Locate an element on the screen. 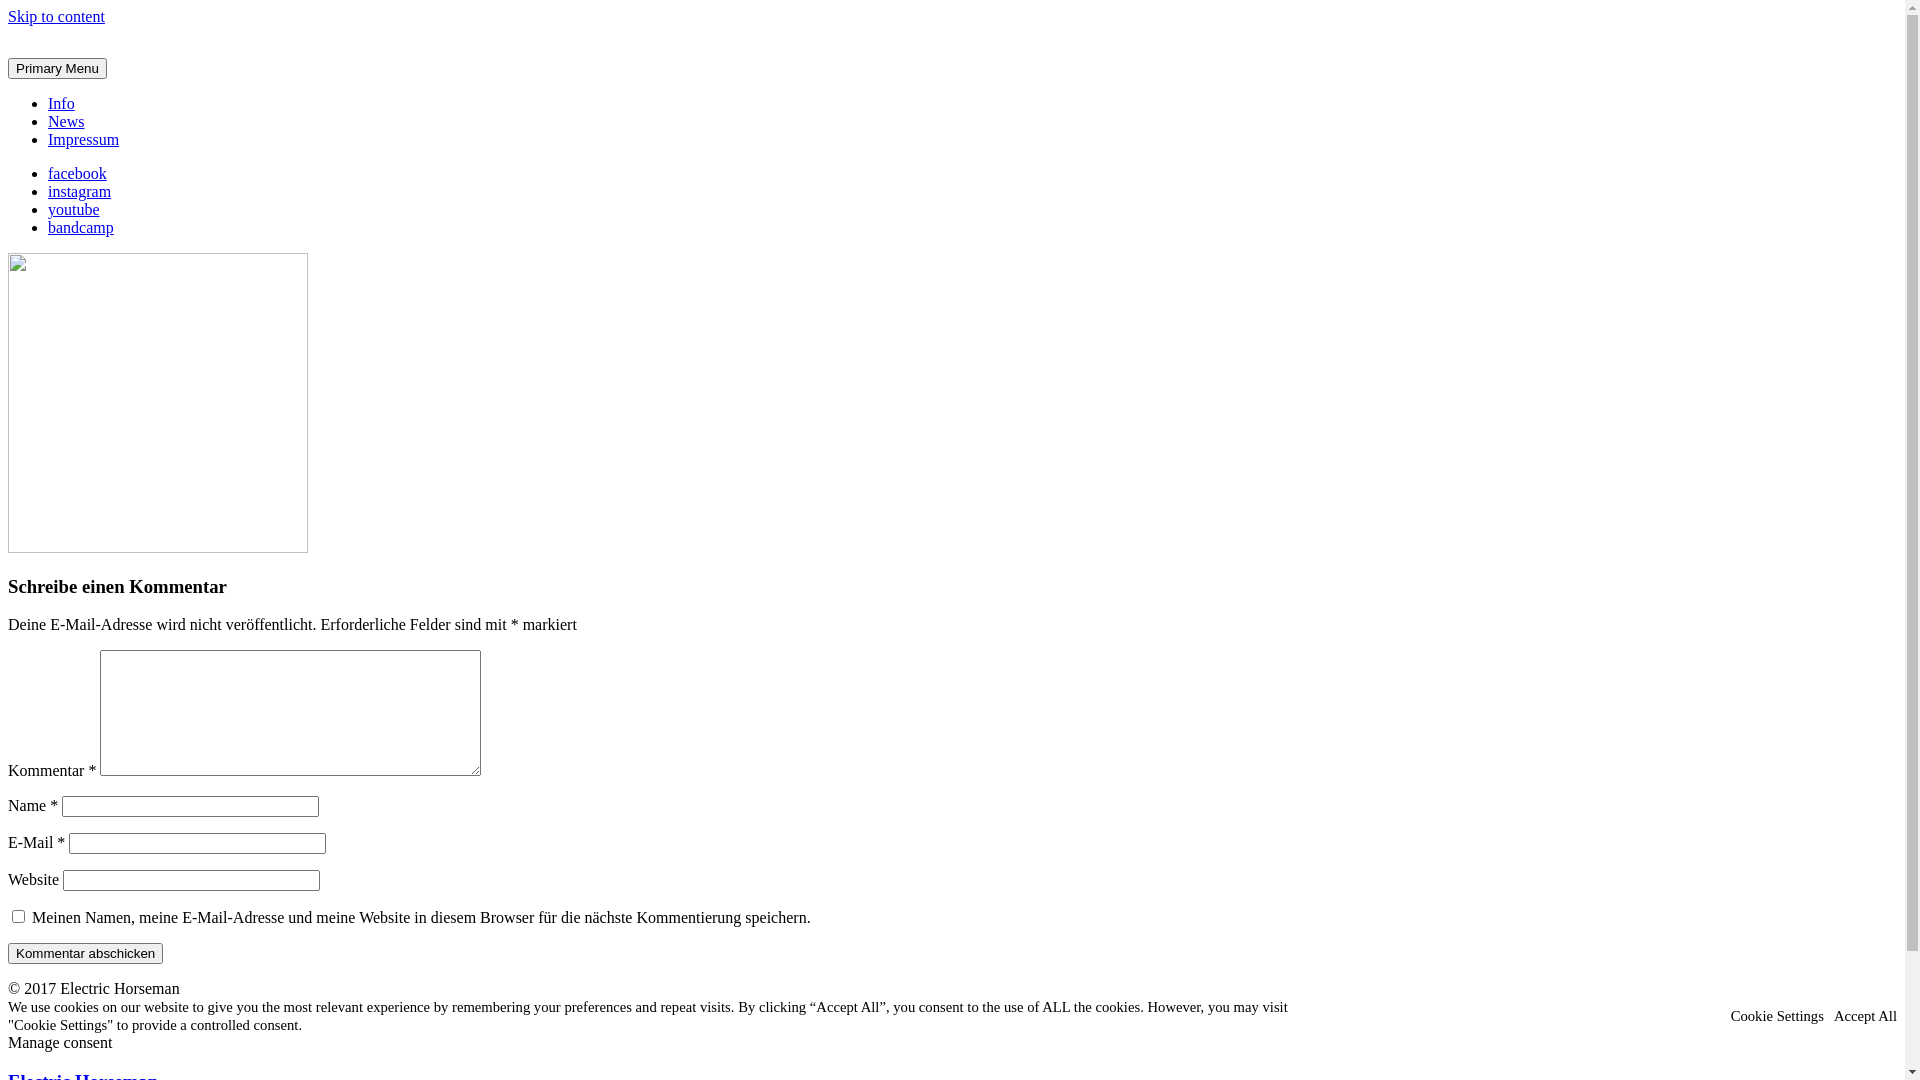 The height and width of the screenshot is (1080, 1920). youtube is located at coordinates (80, 210).